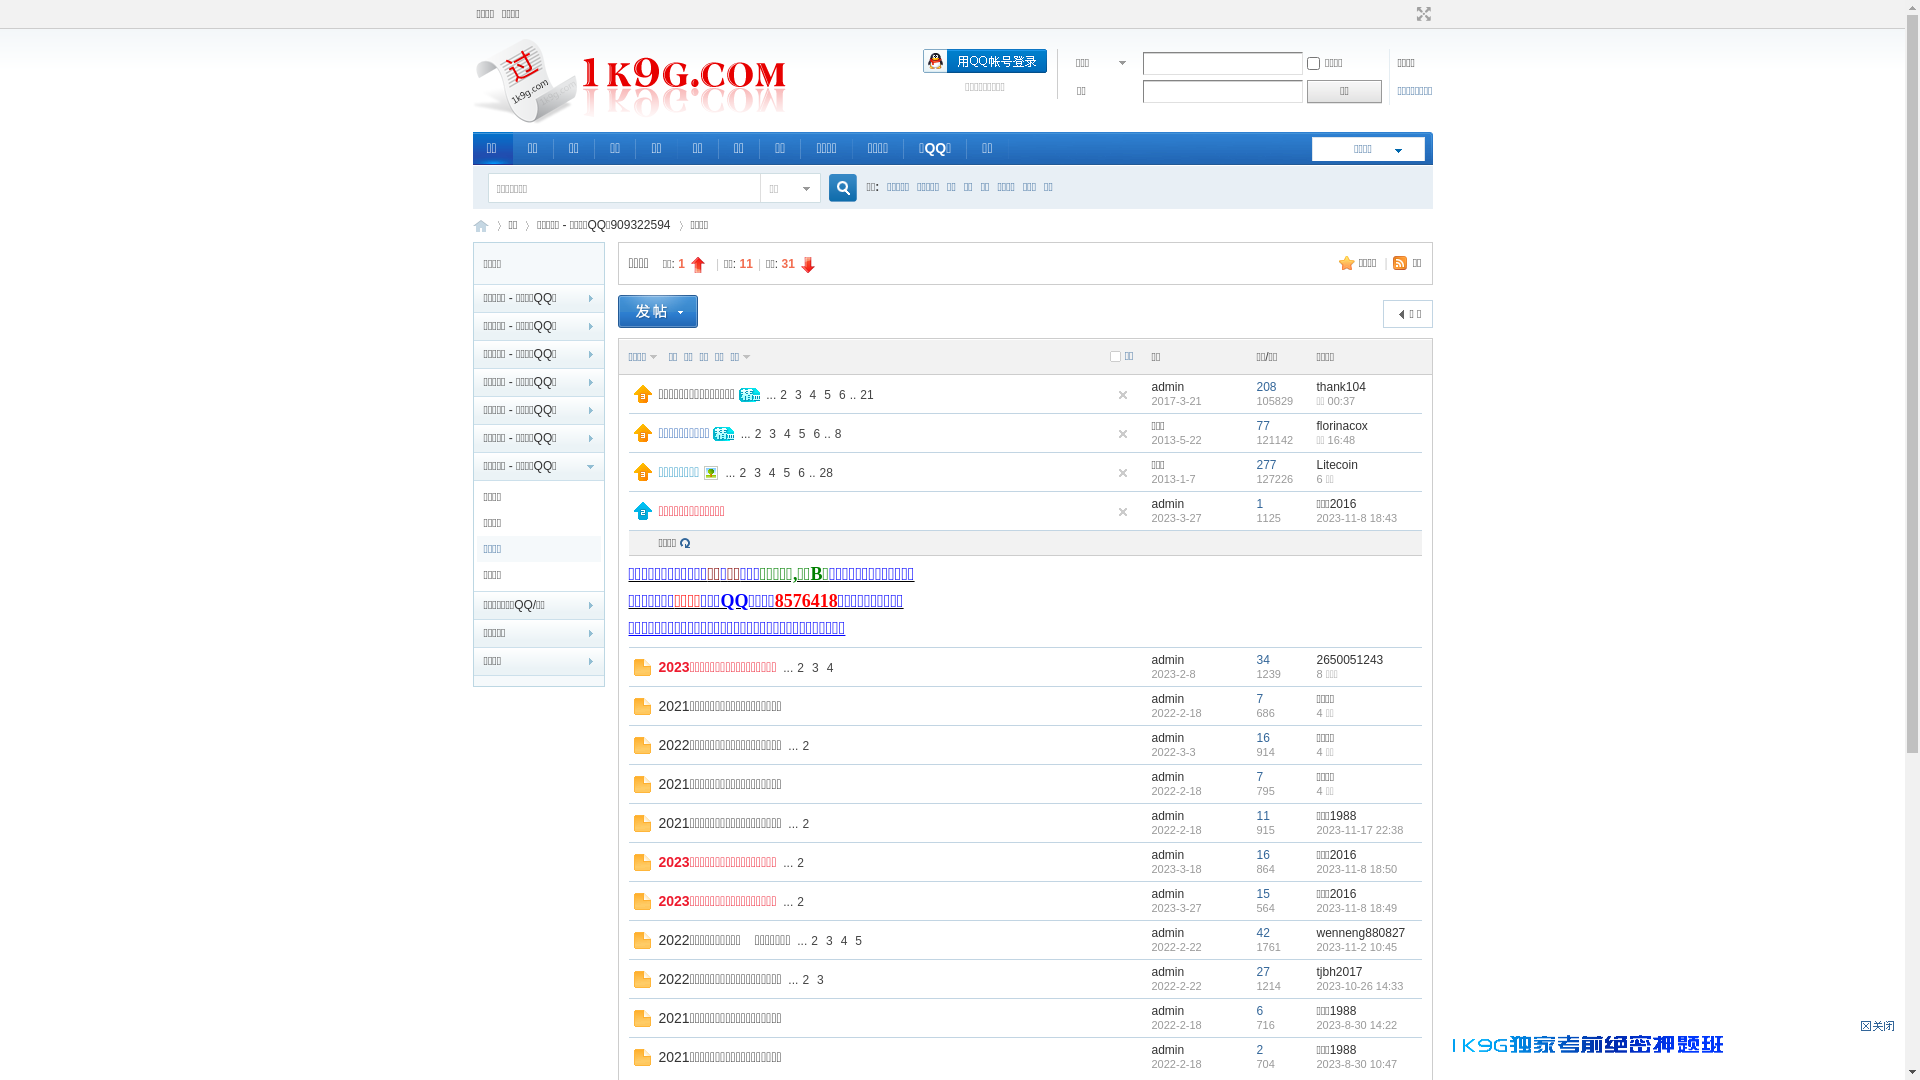 Image resolution: width=1920 pixels, height=1080 pixels. I want to click on 2, so click(814, 941).